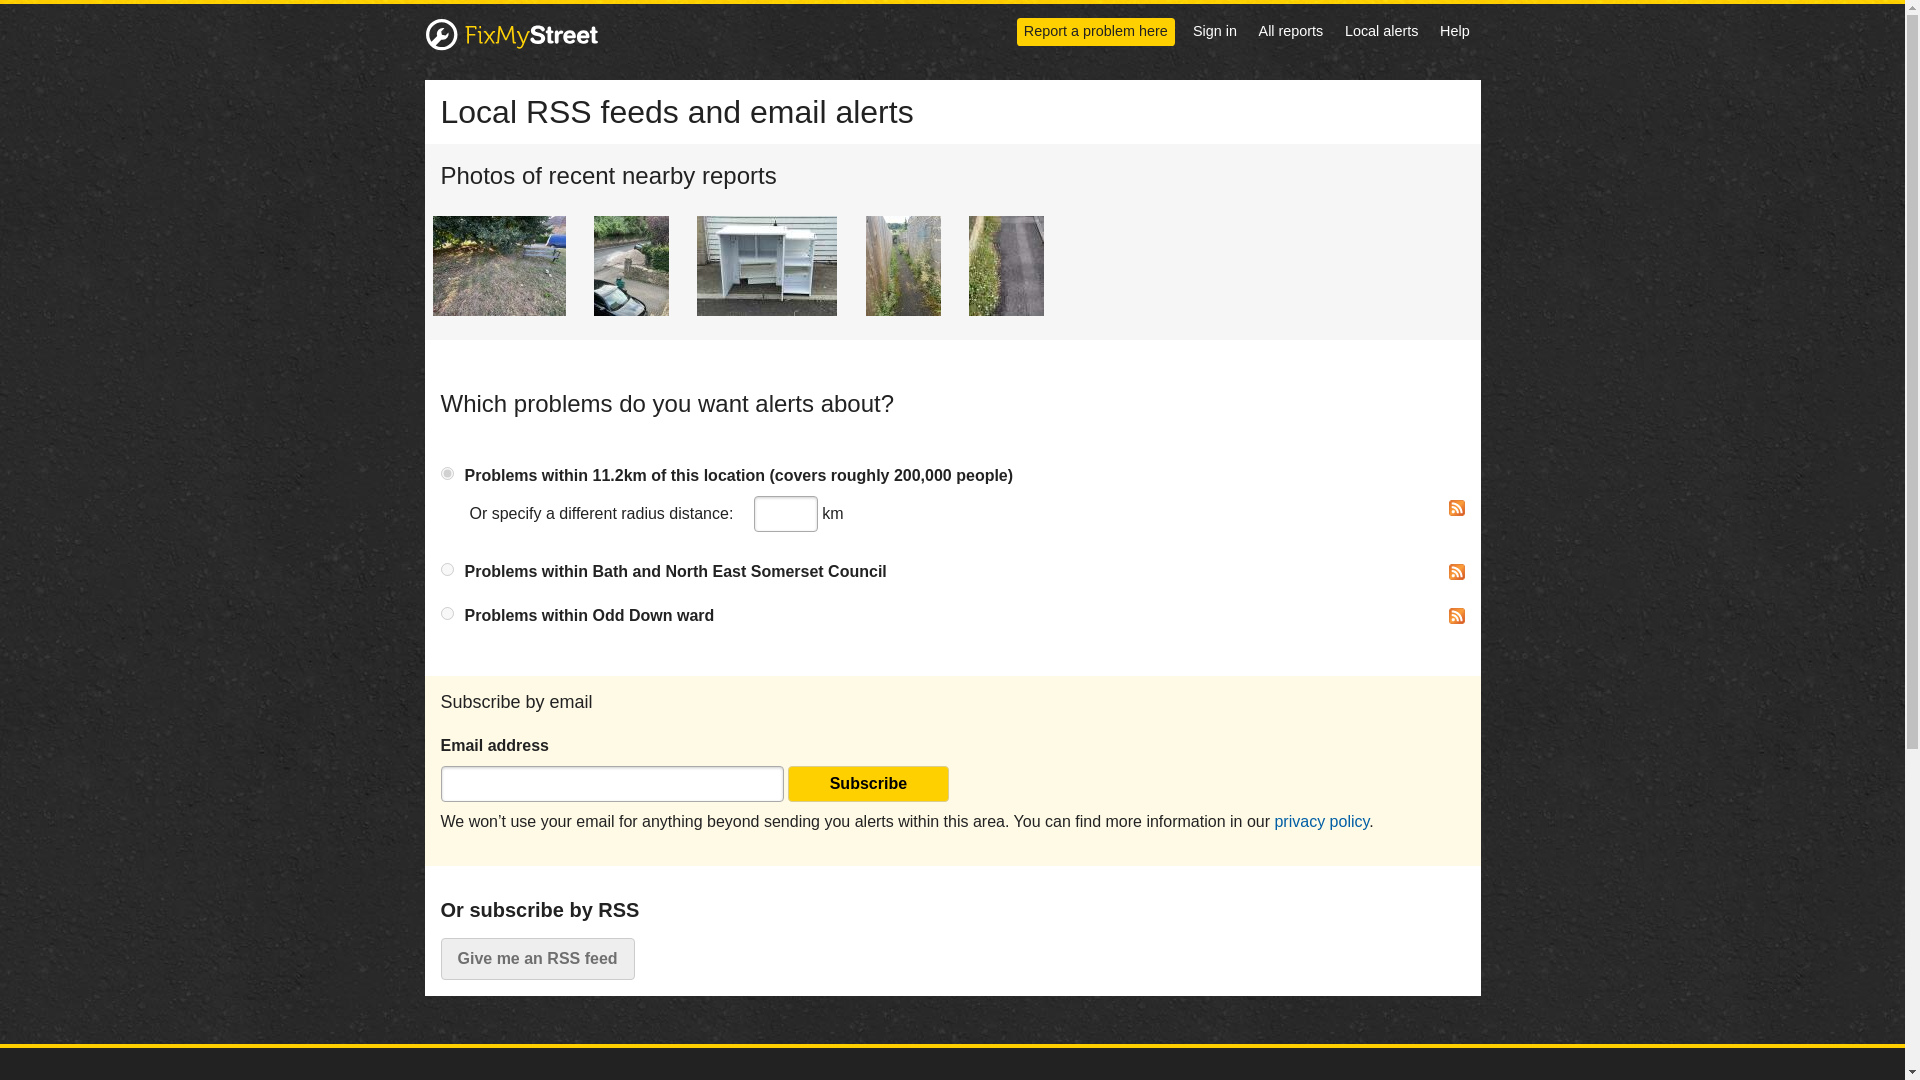 The image size is (1920, 1080). I want to click on Sign in, so click(1215, 30).